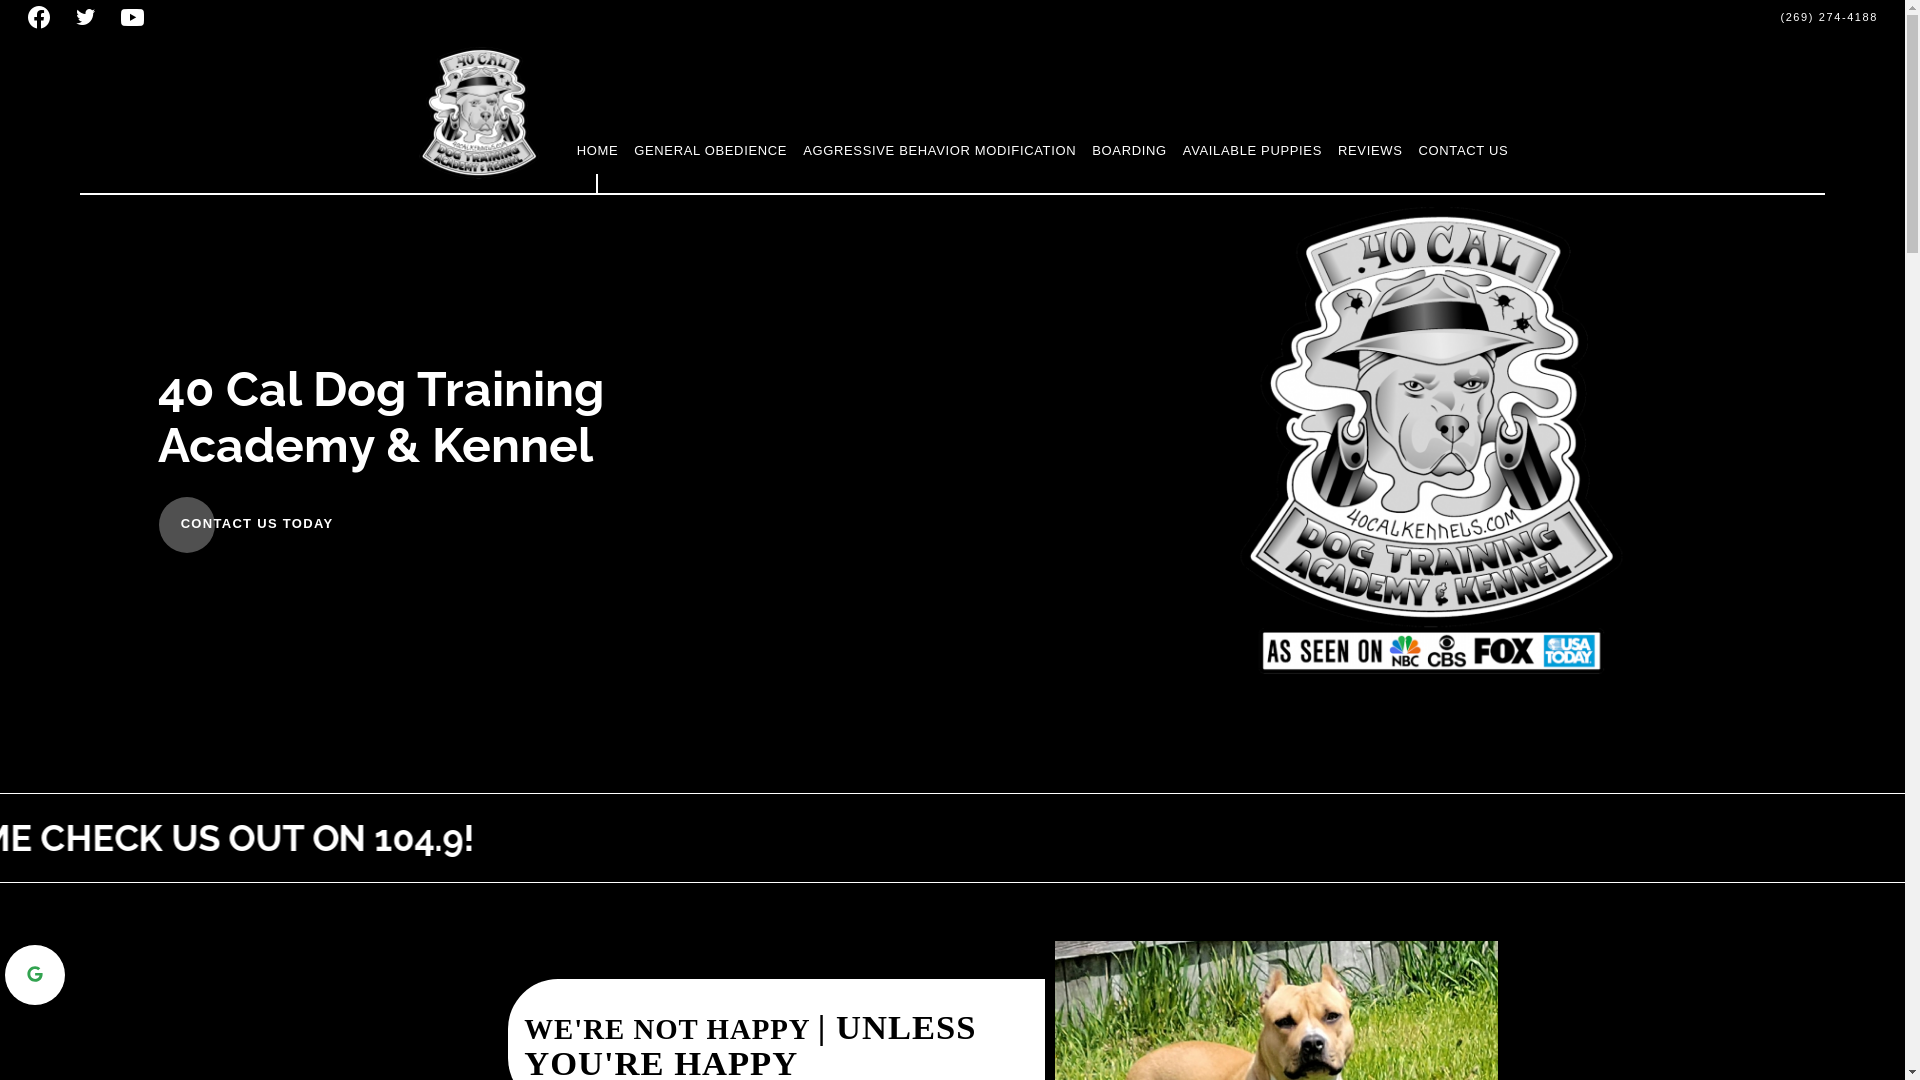 Image resolution: width=1920 pixels, height=1080 pixels. I want to click on (269) 274-4188, so click(1819, 18).